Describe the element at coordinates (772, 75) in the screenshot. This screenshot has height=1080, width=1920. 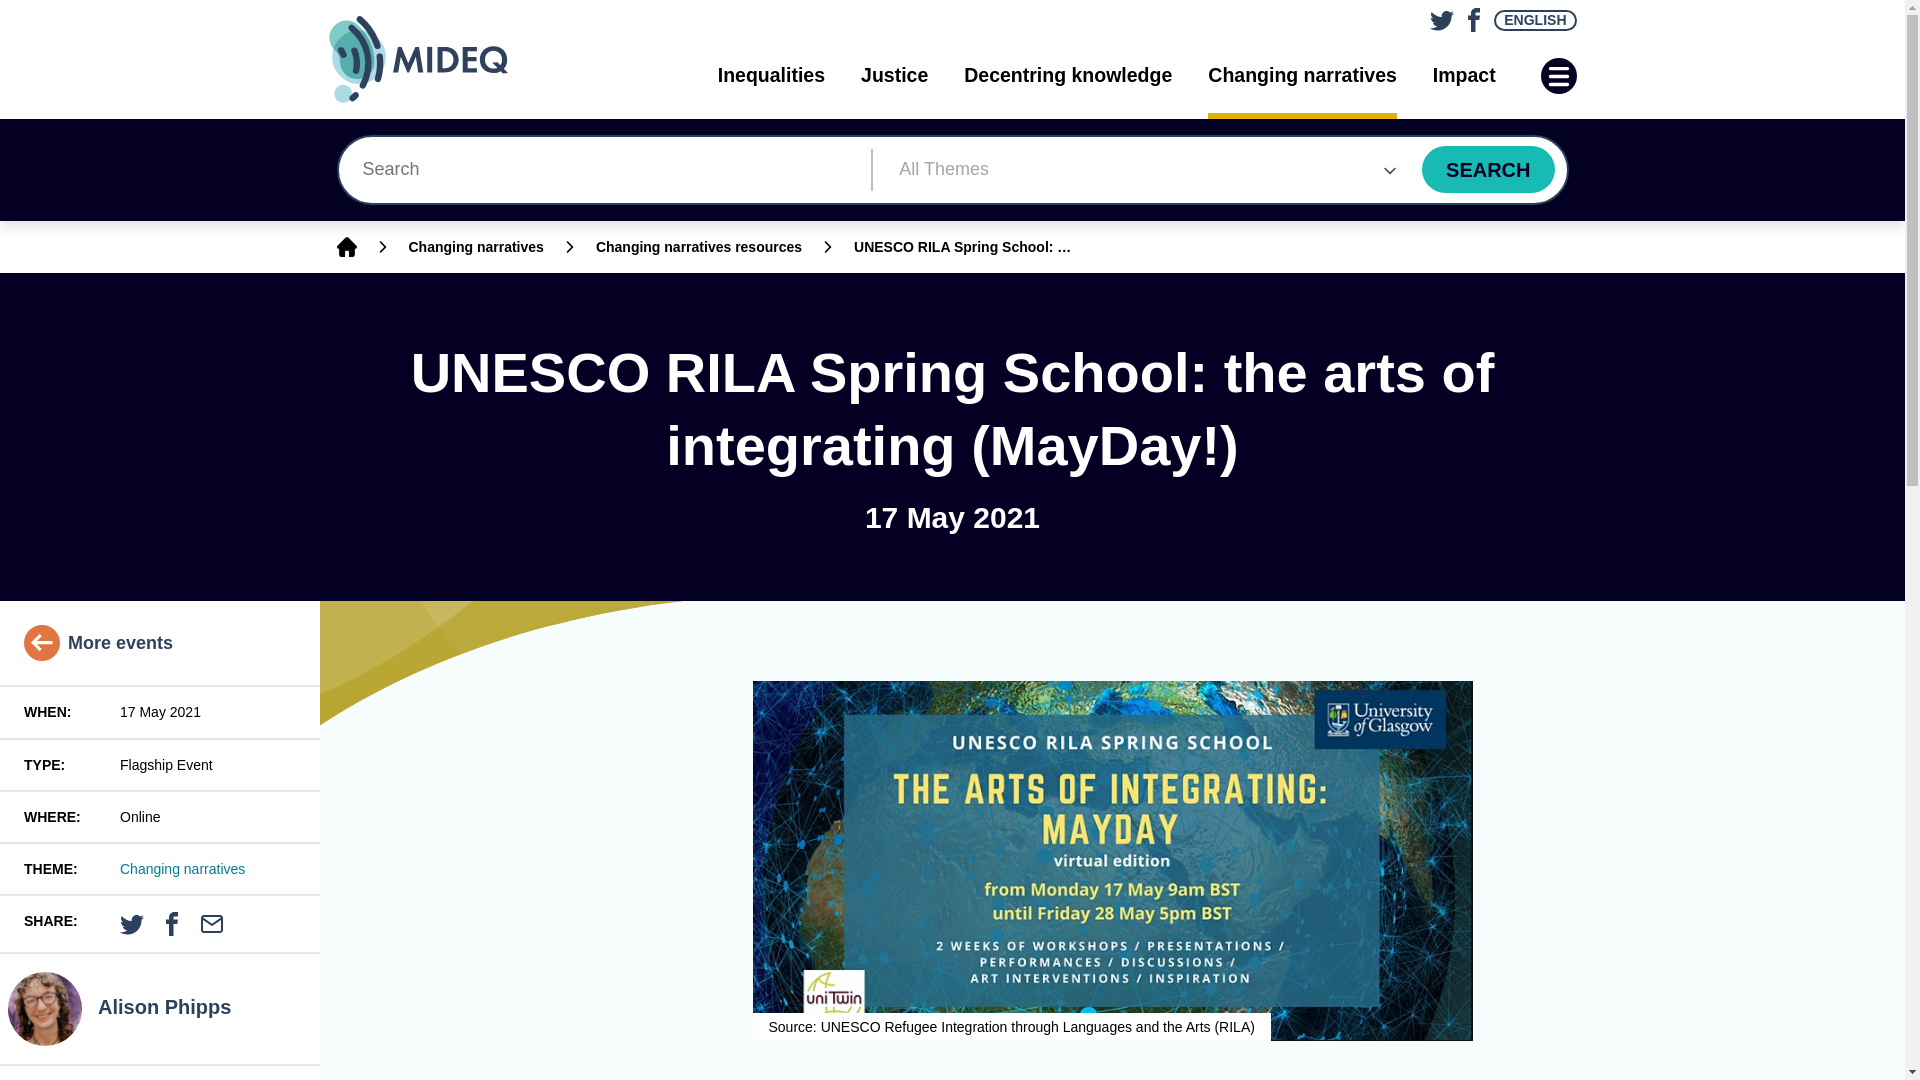
I see `Inequalities` at that location.